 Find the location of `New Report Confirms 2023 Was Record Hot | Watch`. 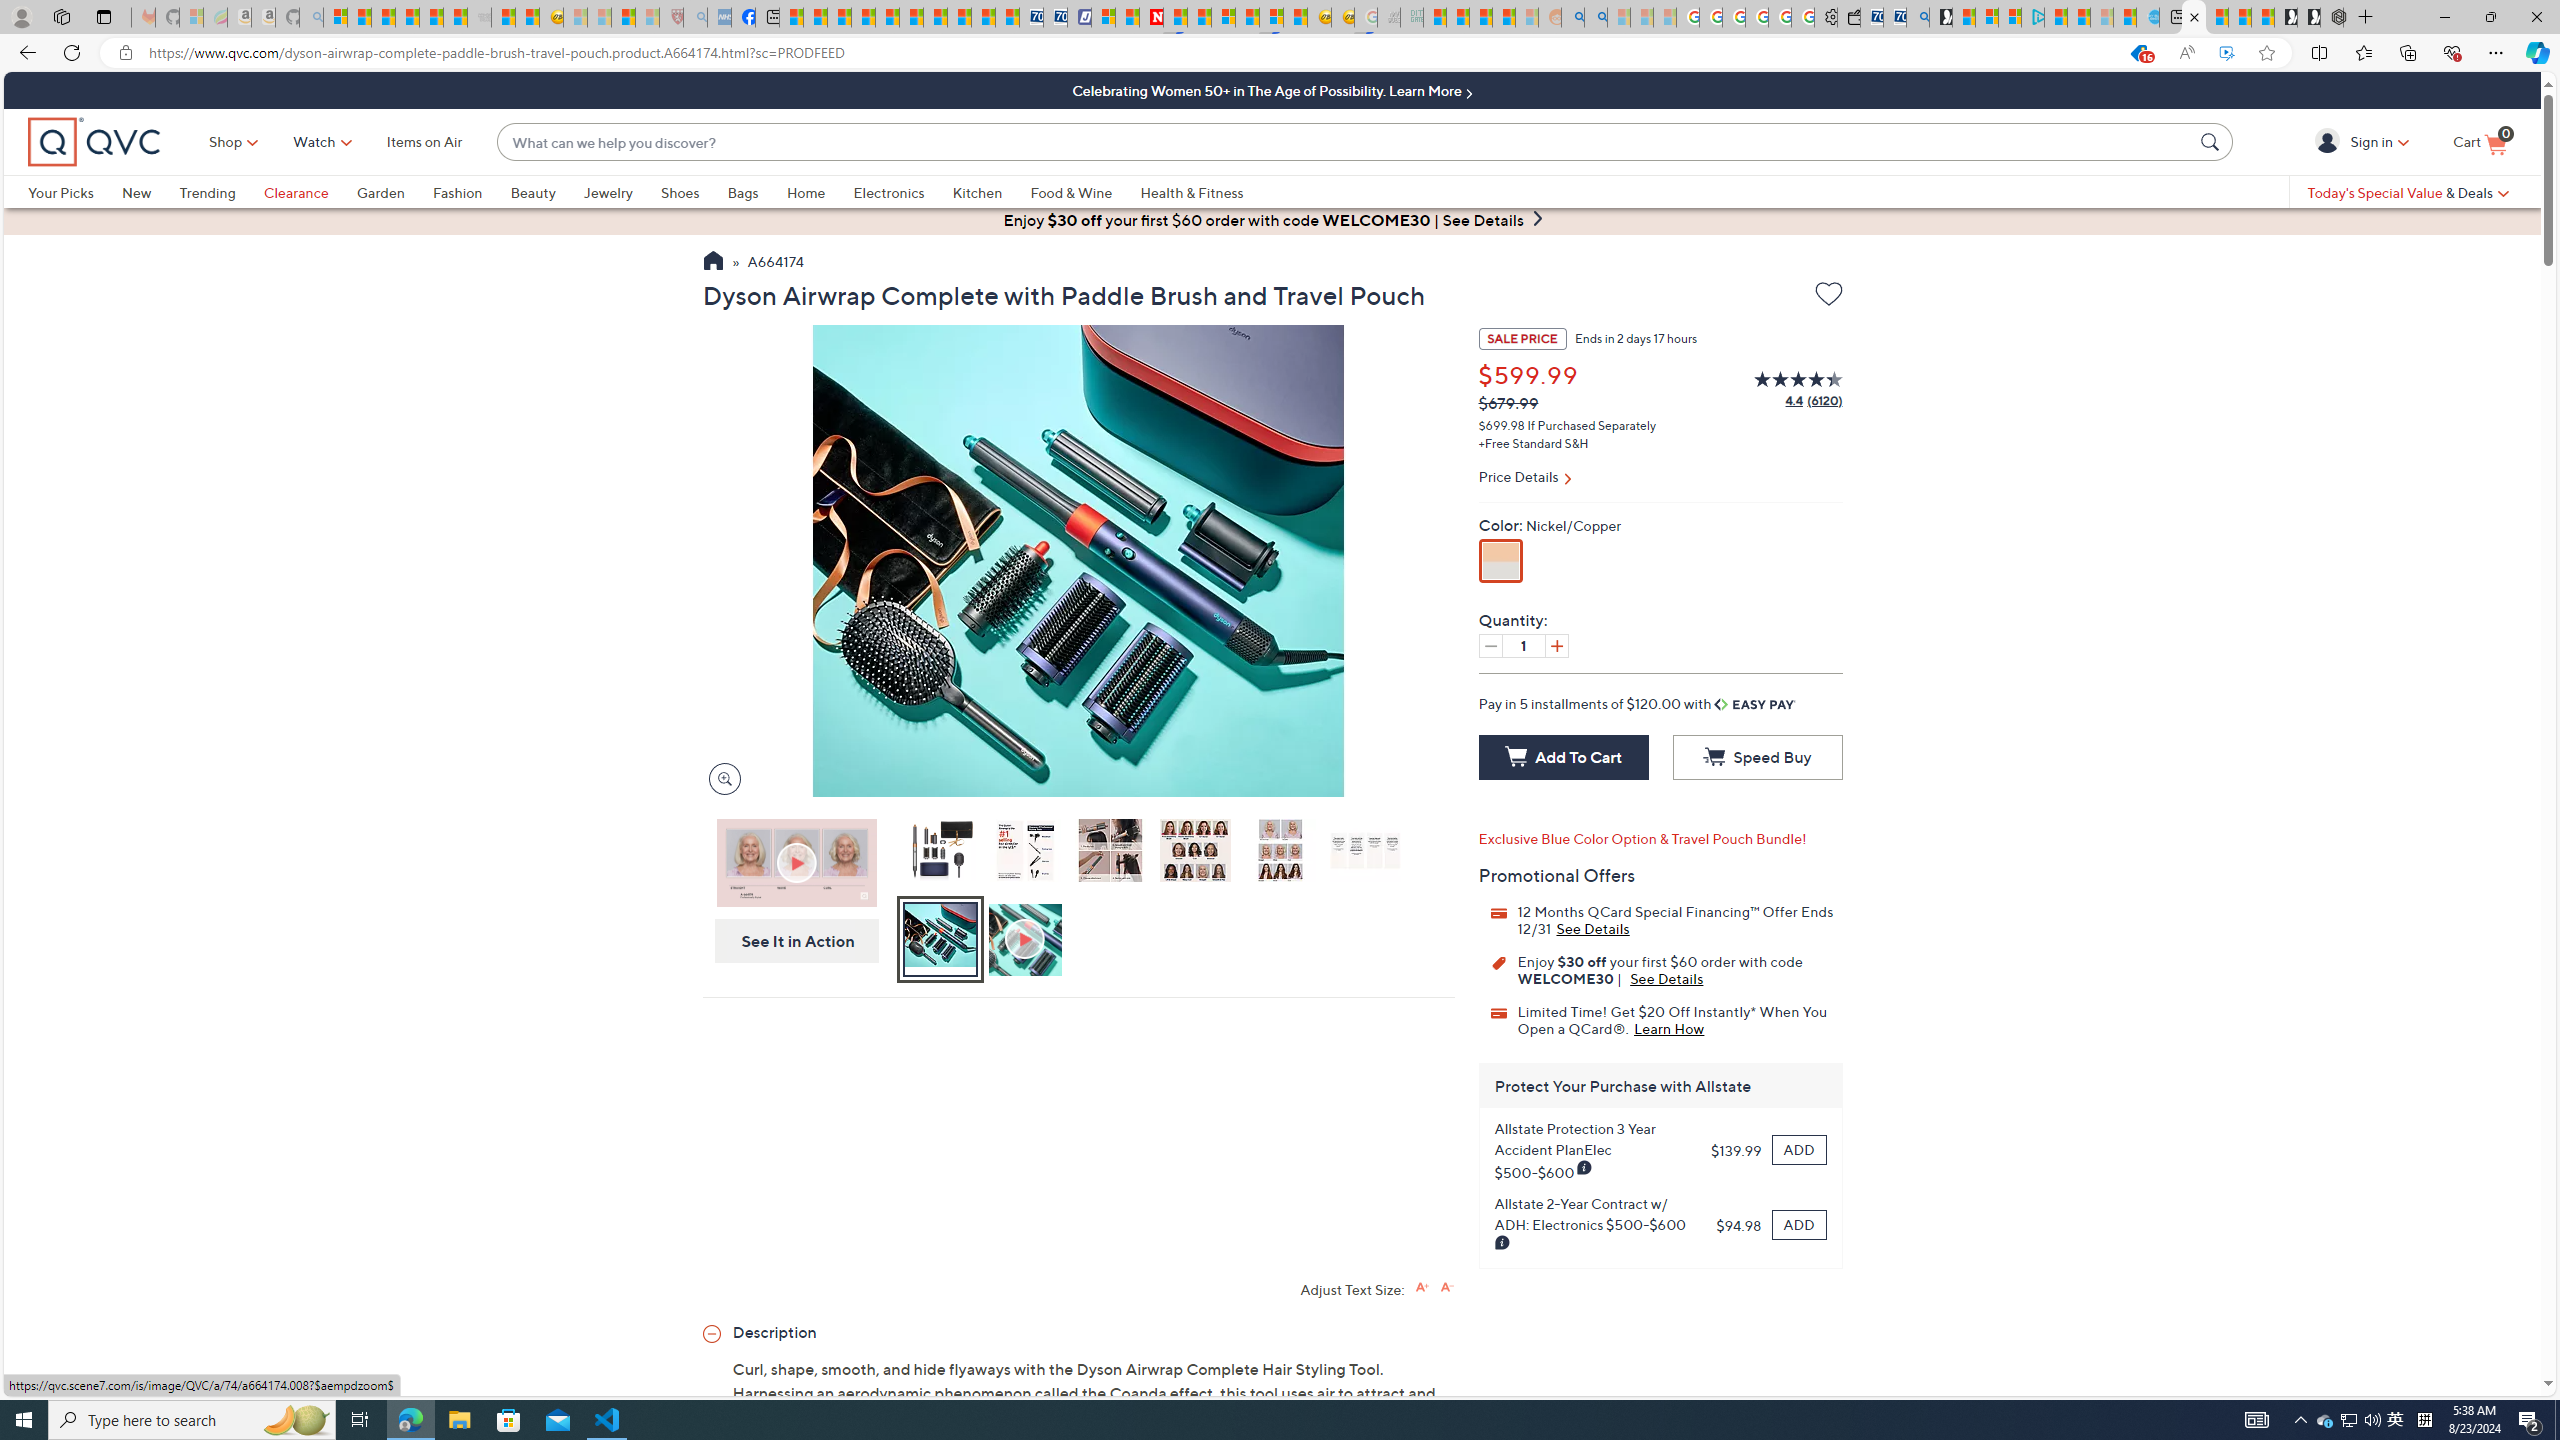

New Report Confirms 2023 Was Record Hot | Watch is located at coordinates (432, 17).